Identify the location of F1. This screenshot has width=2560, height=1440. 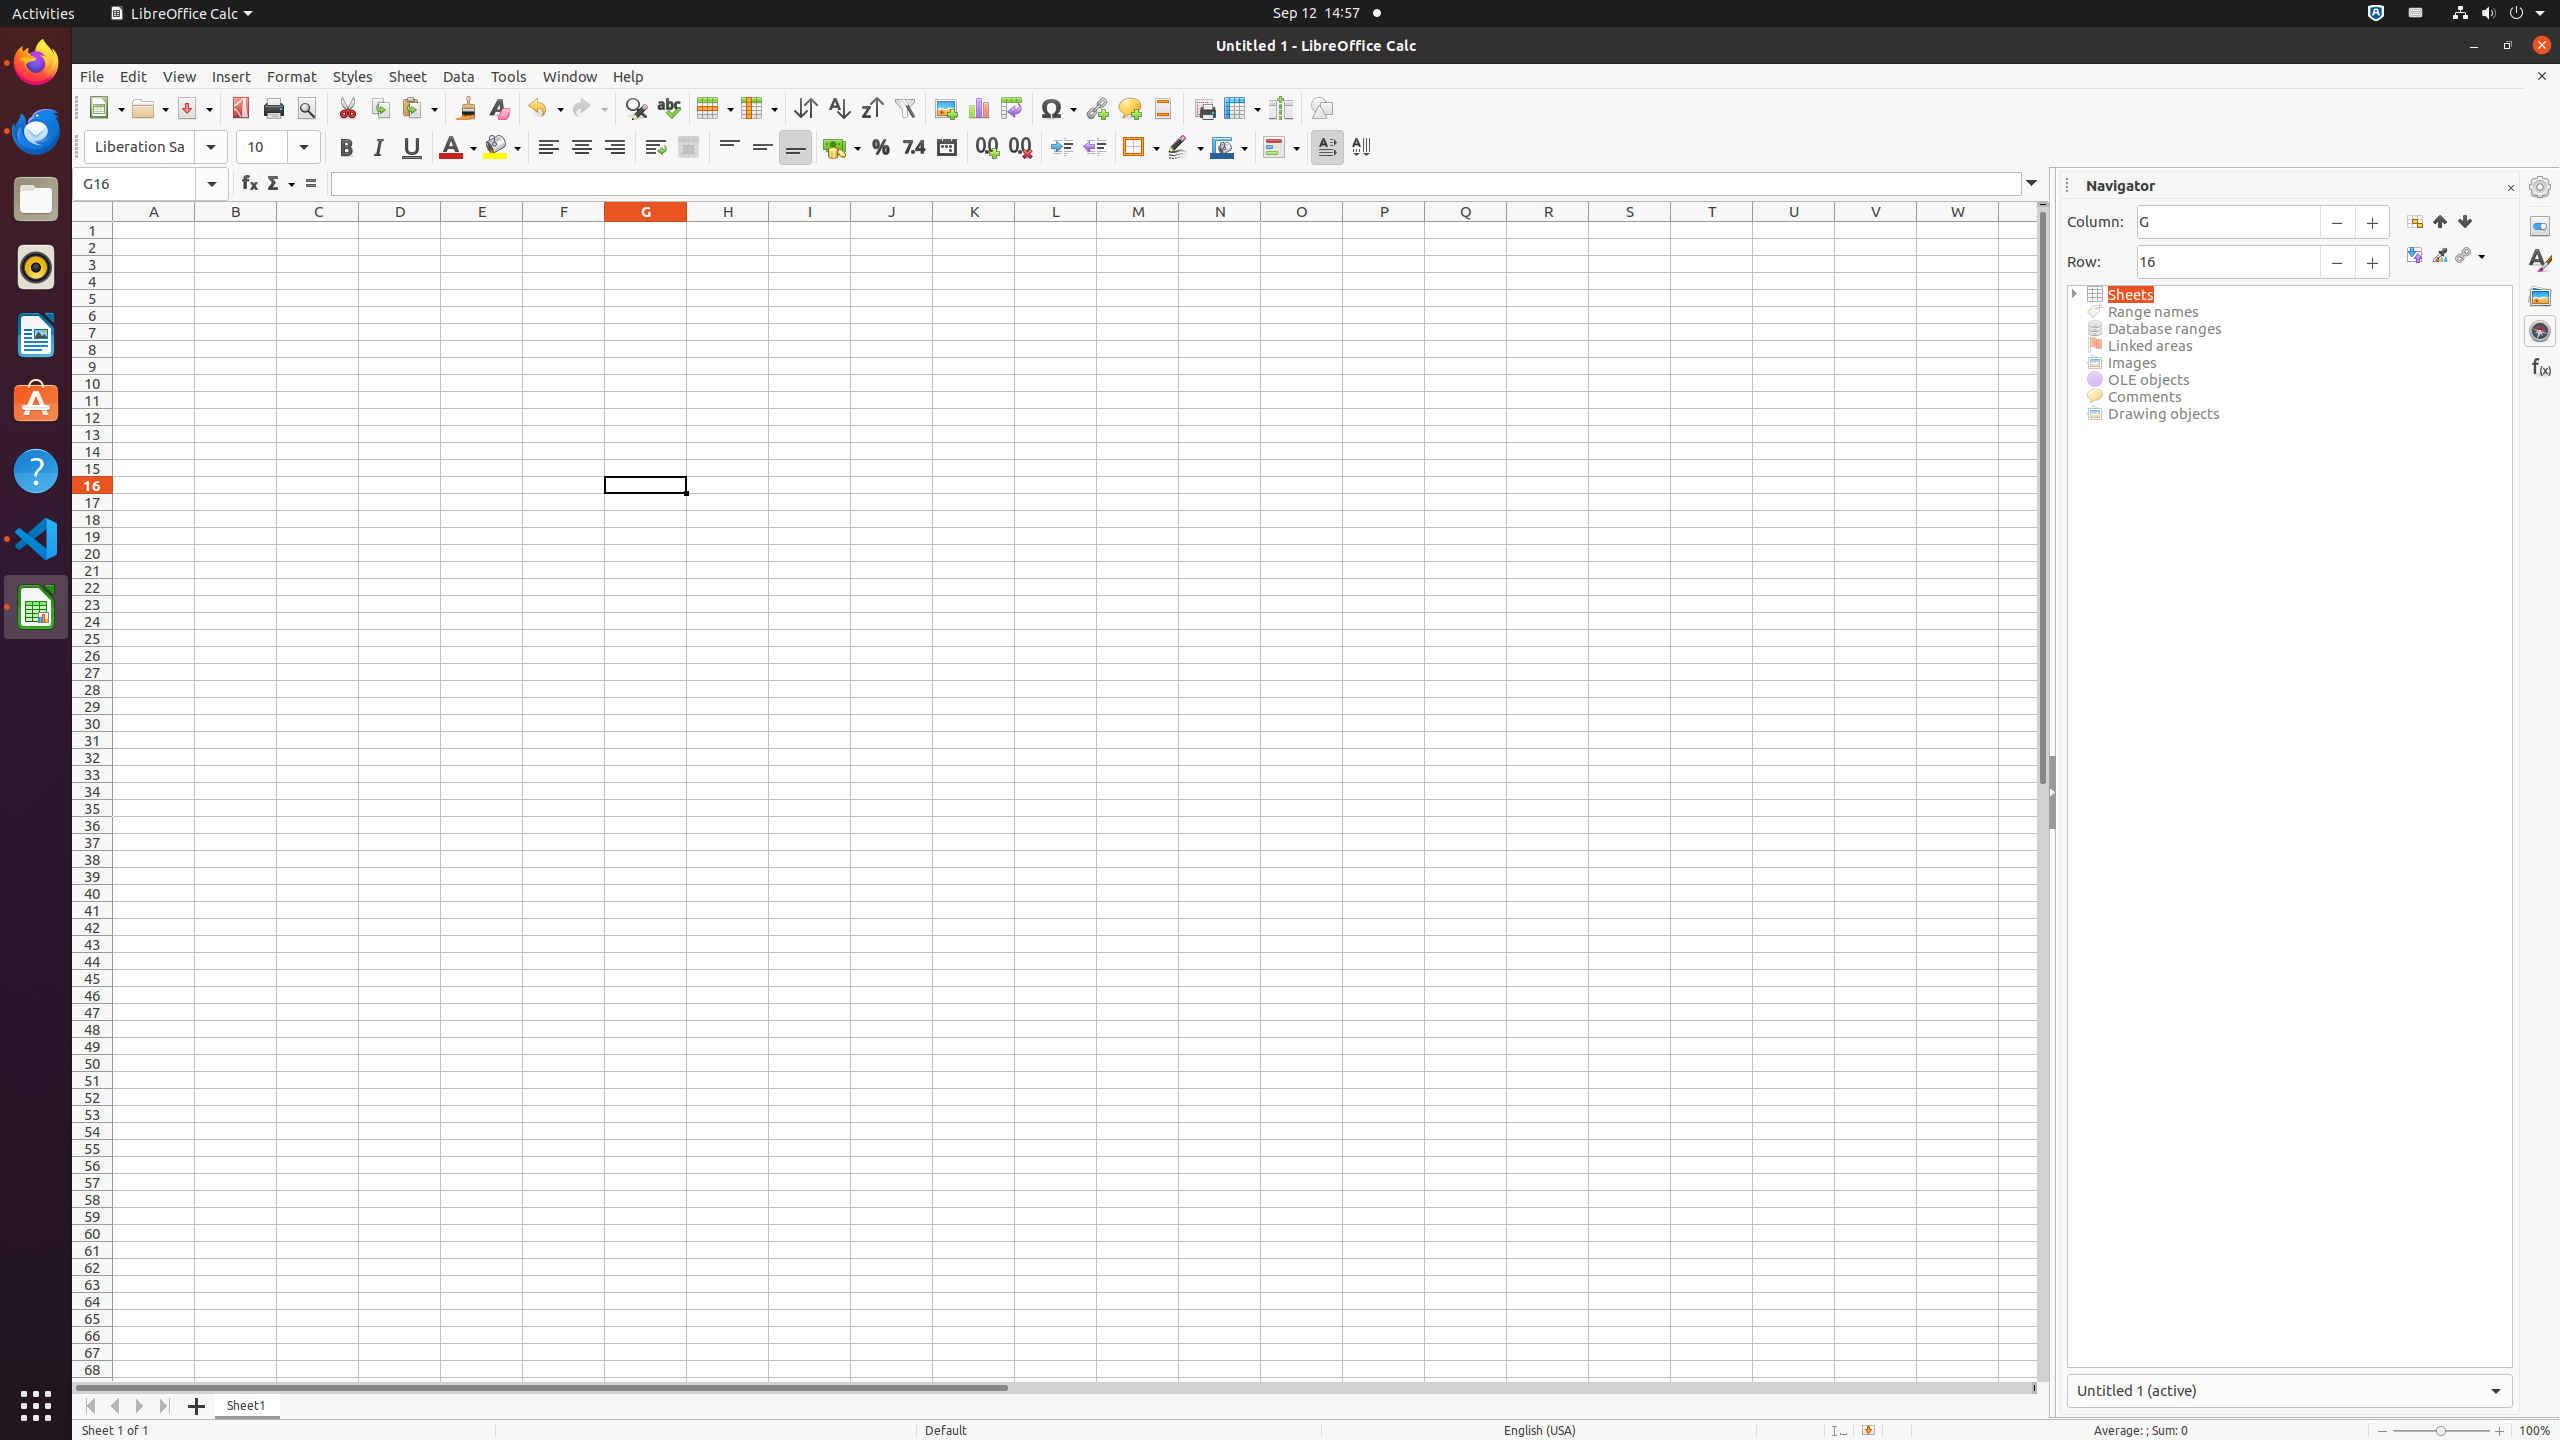
(564, 230).